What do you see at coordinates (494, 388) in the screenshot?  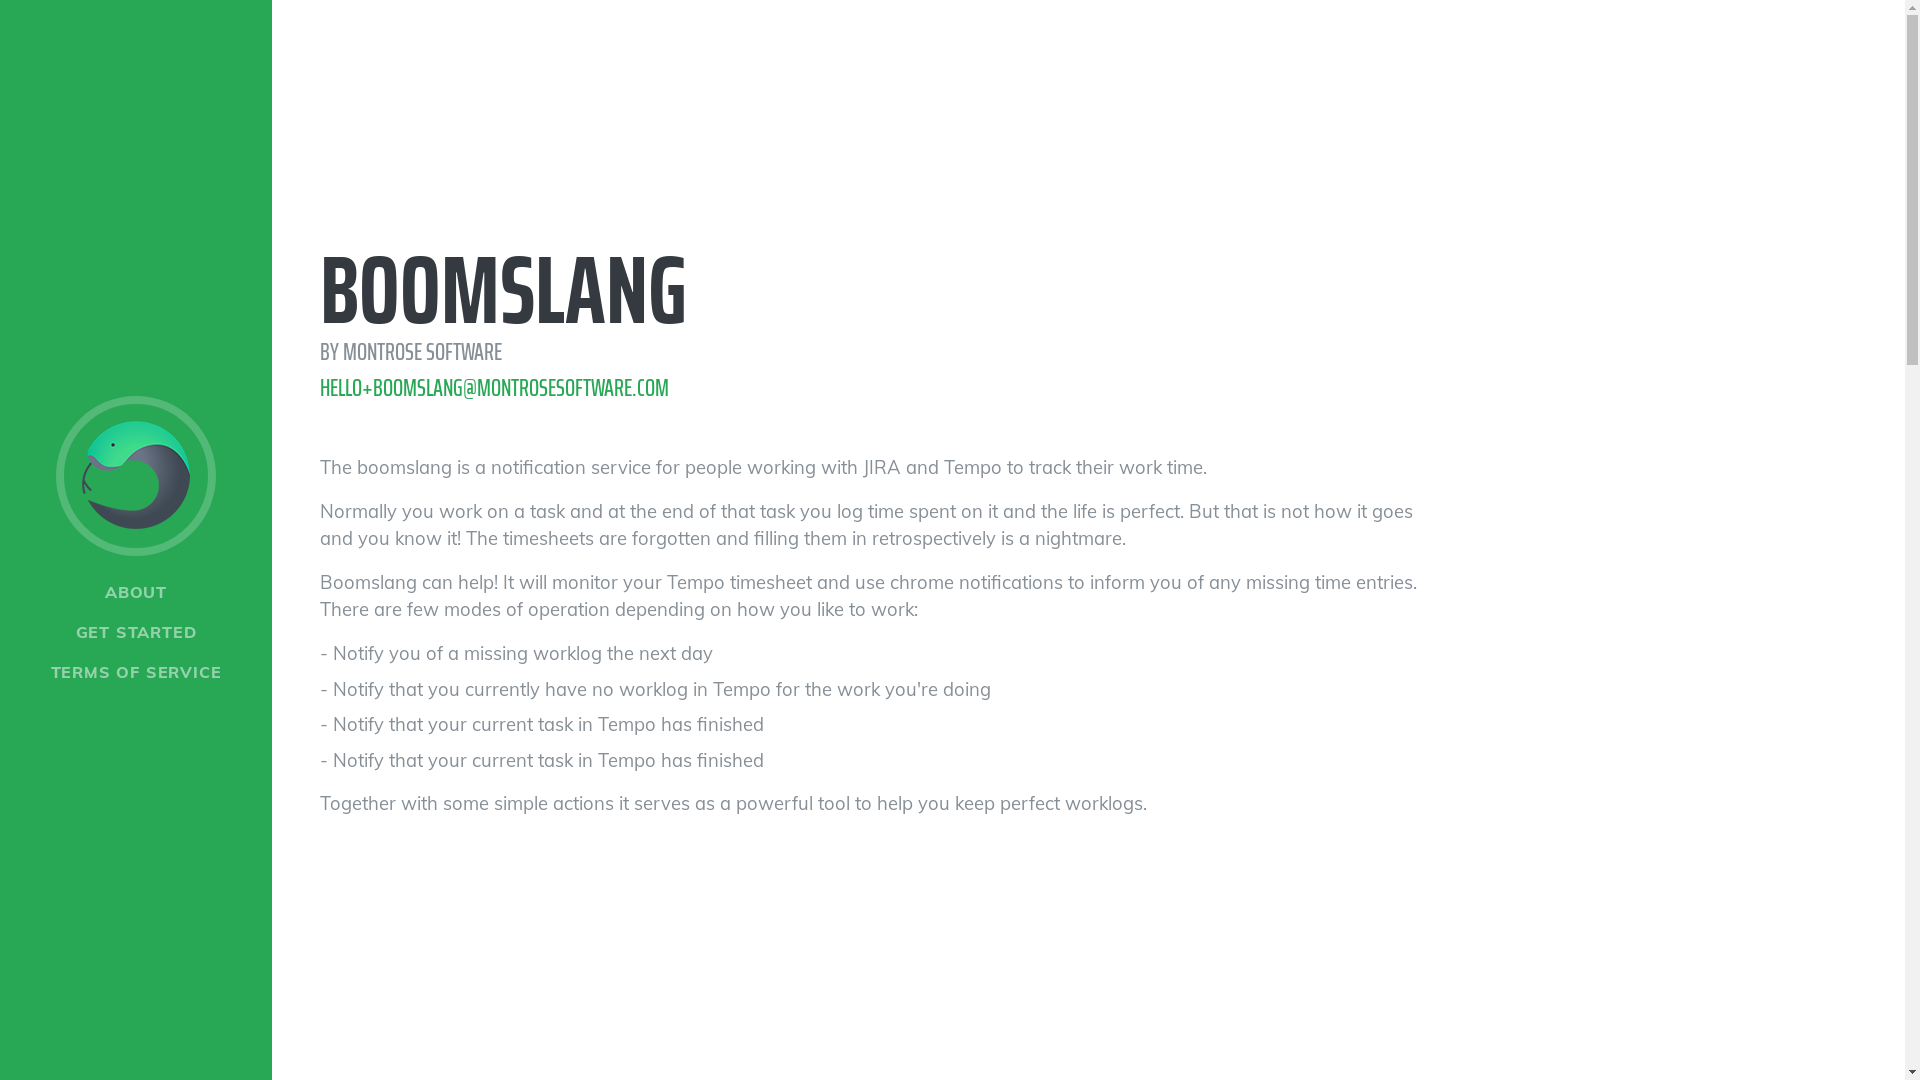 I see `HELLO+BOOMSLANG@MONTROSESOFTWARE.COM` at bounding box center [494, 388].